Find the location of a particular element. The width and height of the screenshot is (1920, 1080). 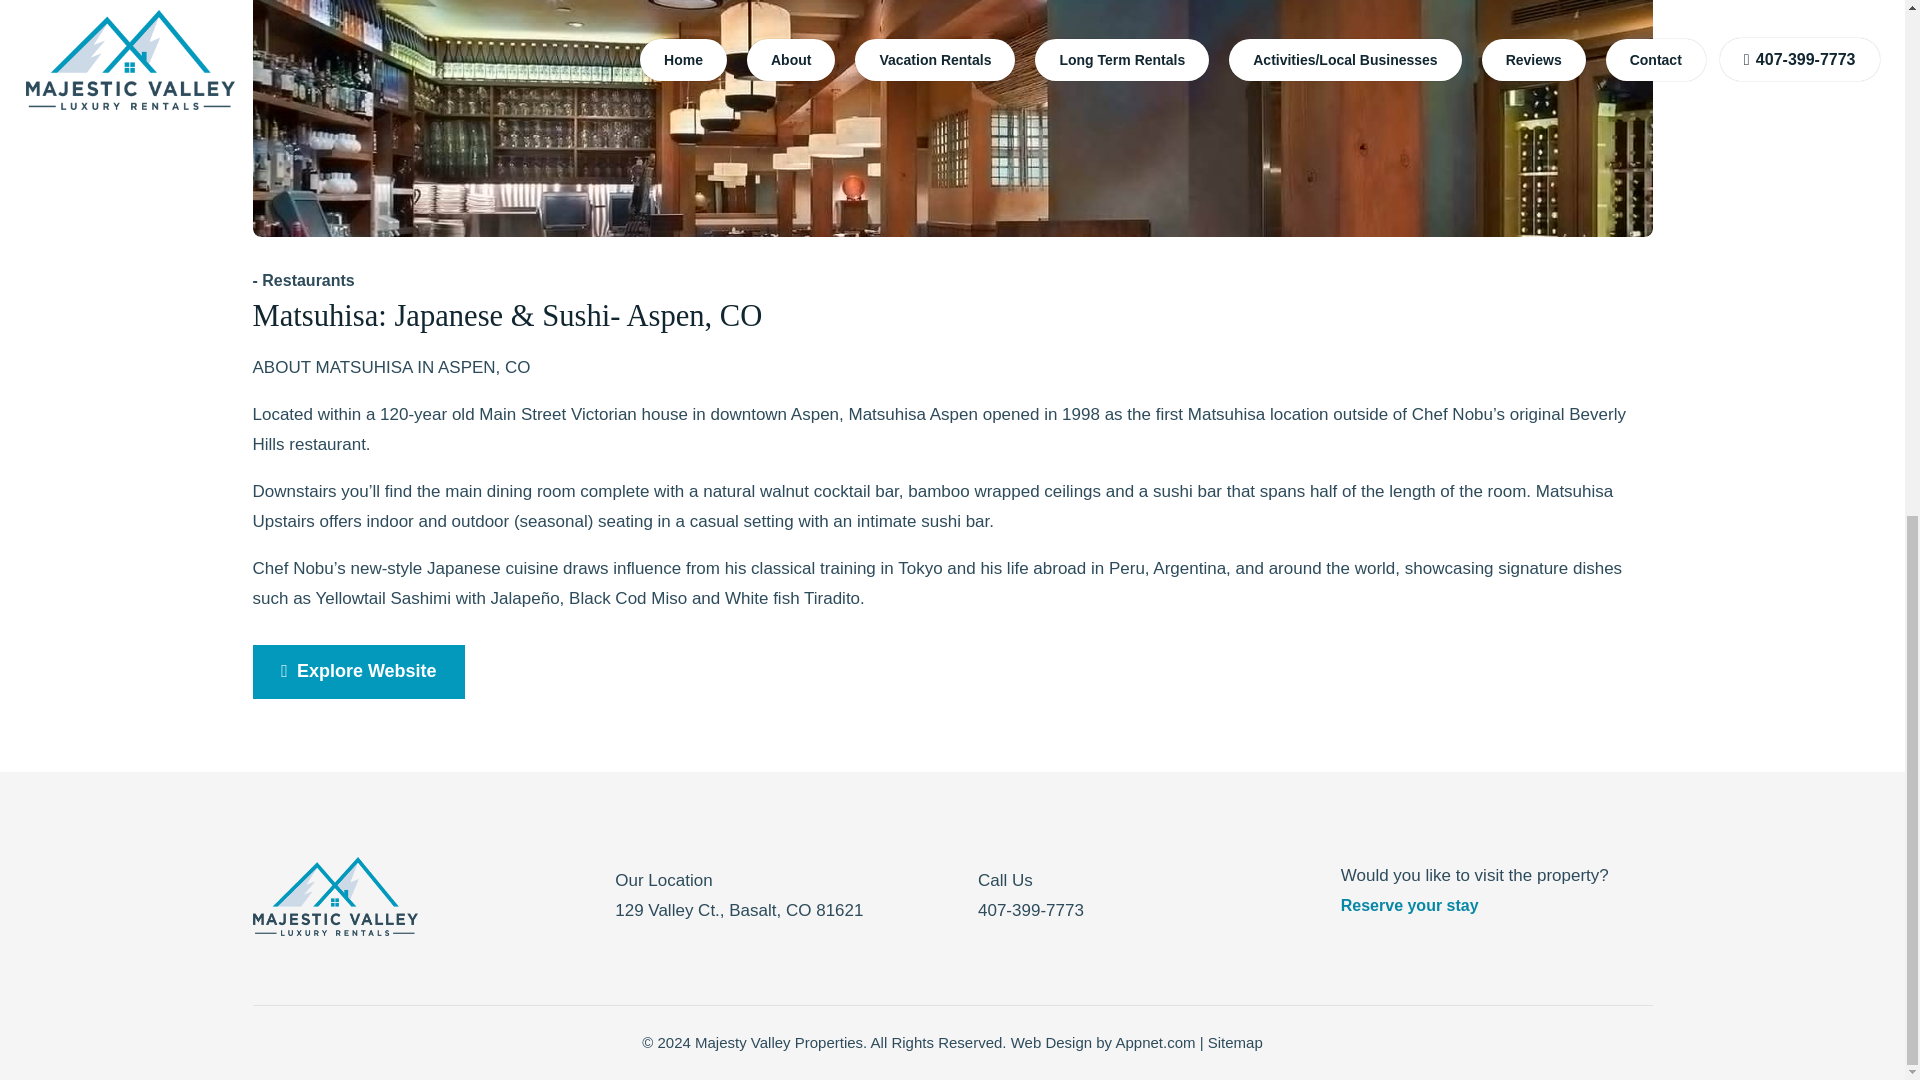

Explore Website is located at coordinates (358, 671).